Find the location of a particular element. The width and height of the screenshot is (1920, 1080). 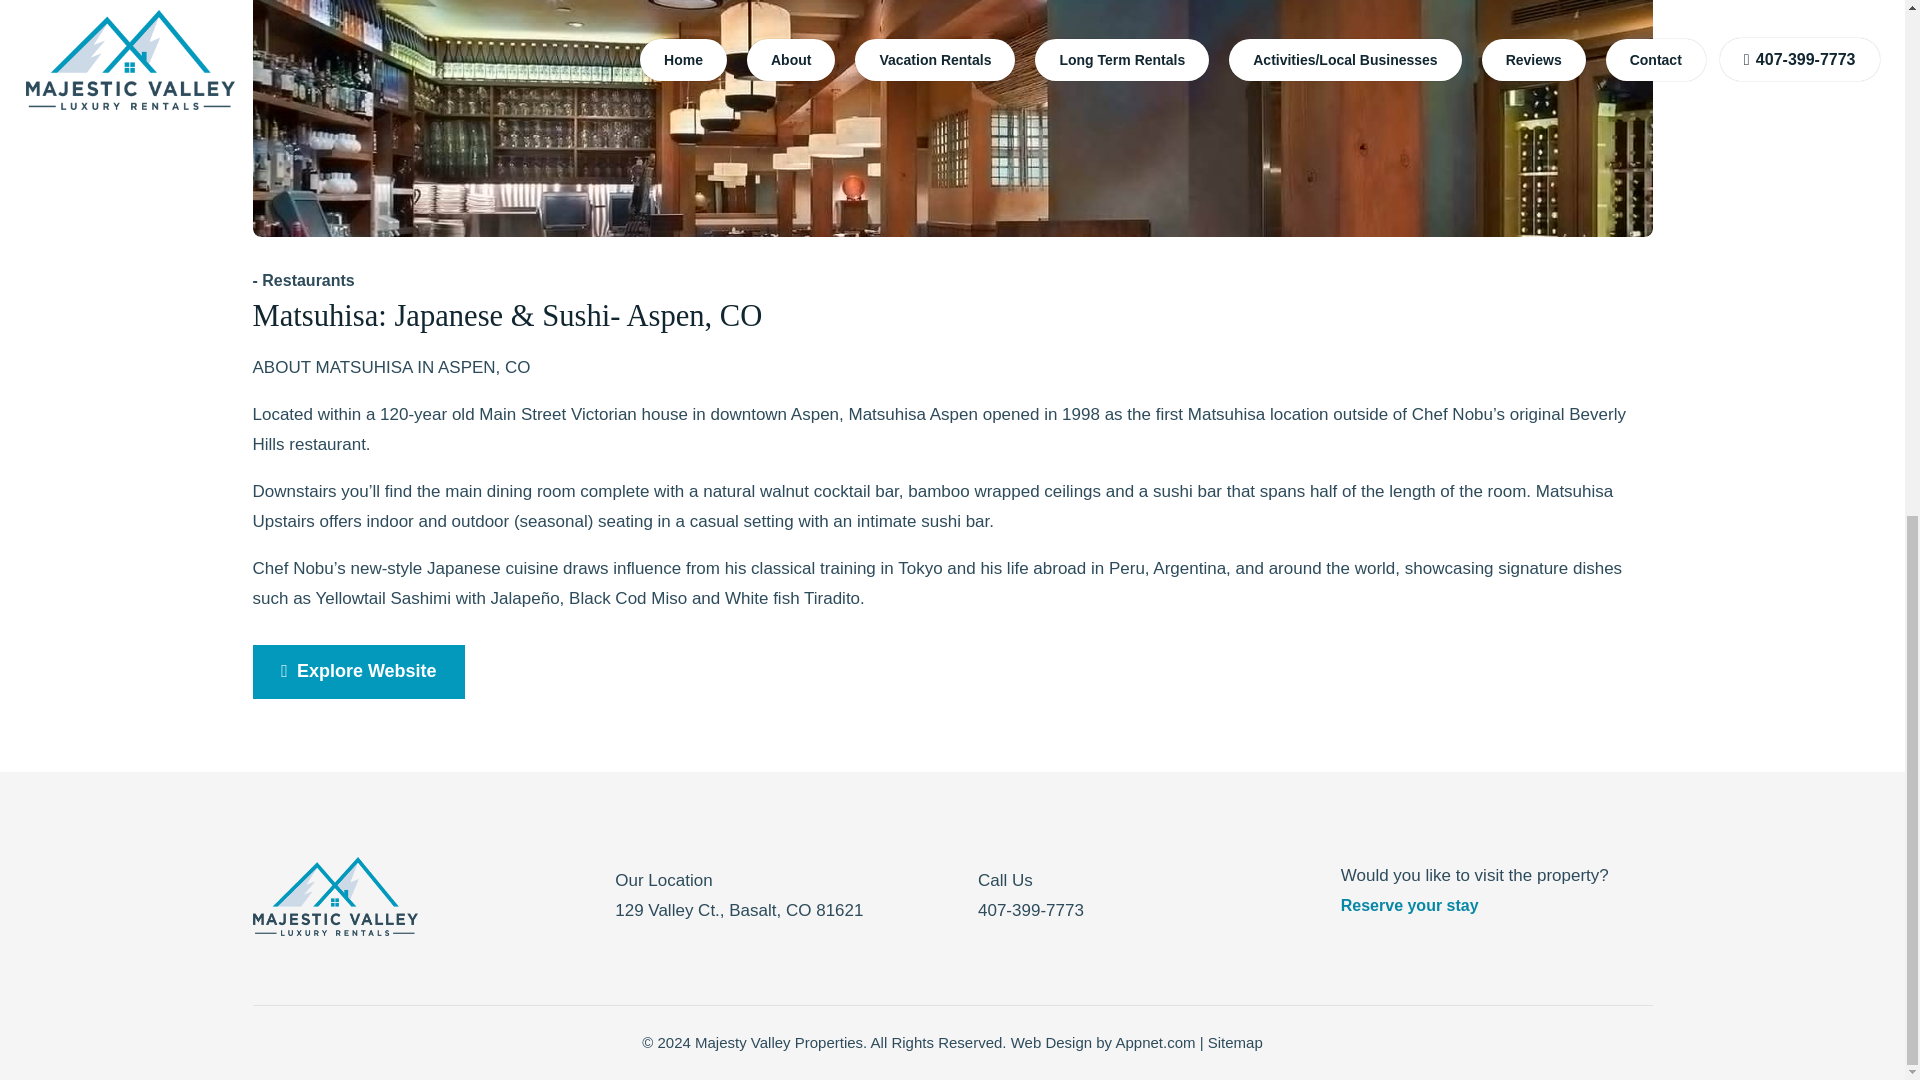

Explore Website is located at coordinates (358, 671).